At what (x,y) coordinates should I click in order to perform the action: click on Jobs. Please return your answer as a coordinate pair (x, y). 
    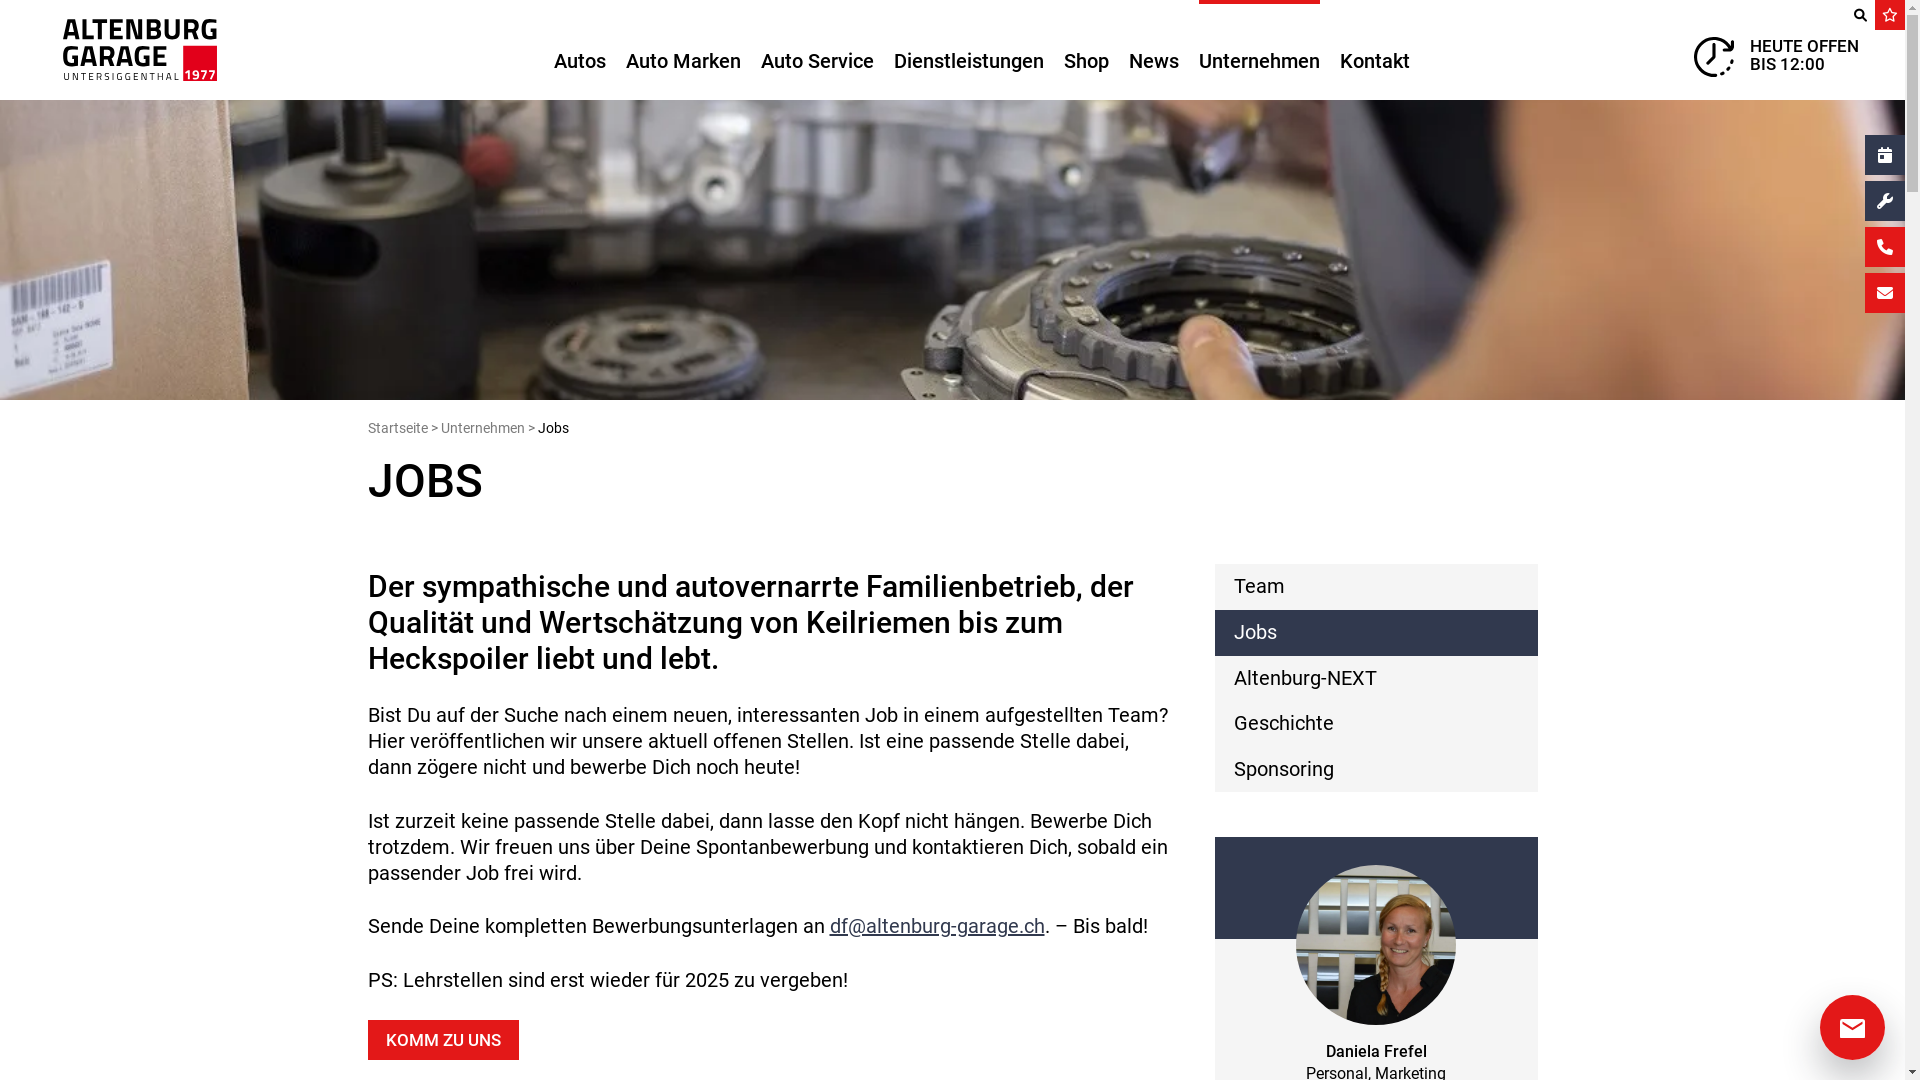
    Looking at the image, I should click on (1376, 633).